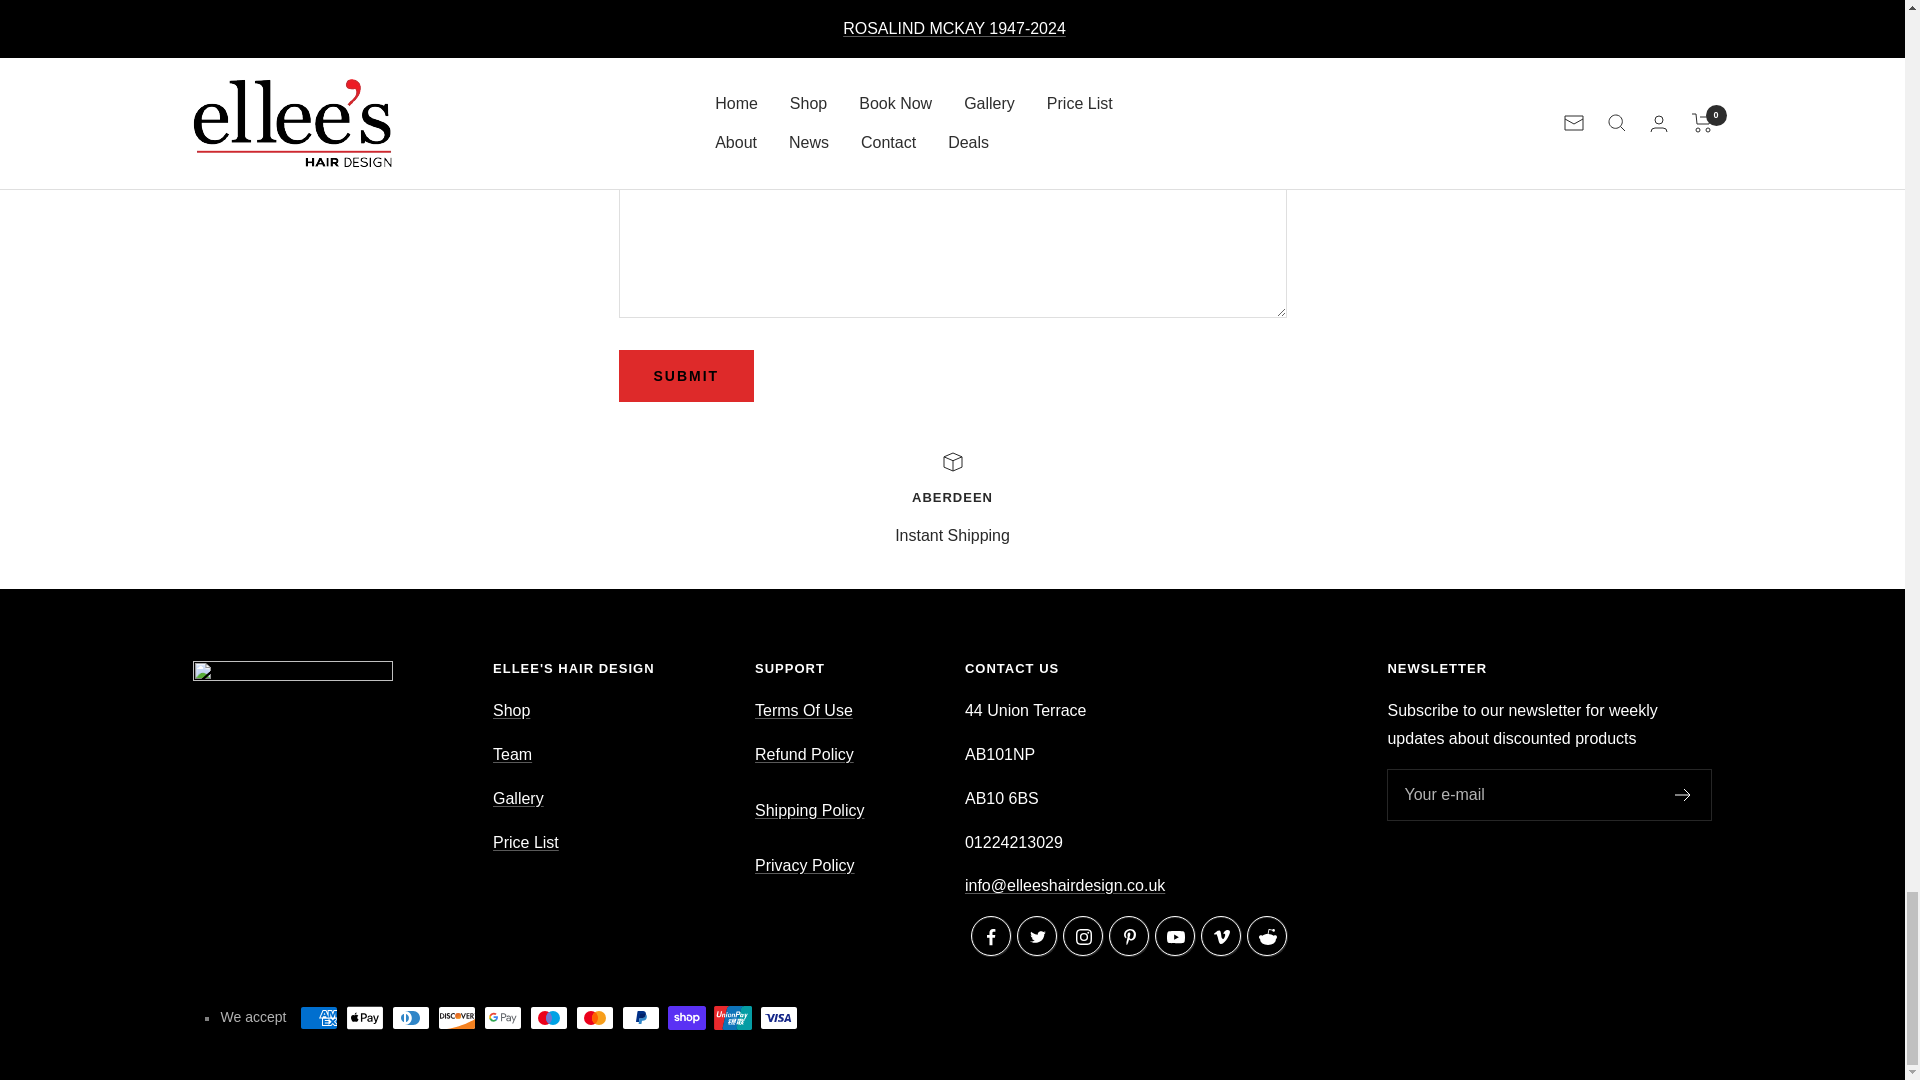  I want to click on Shipping Policy, so click(809, 810).